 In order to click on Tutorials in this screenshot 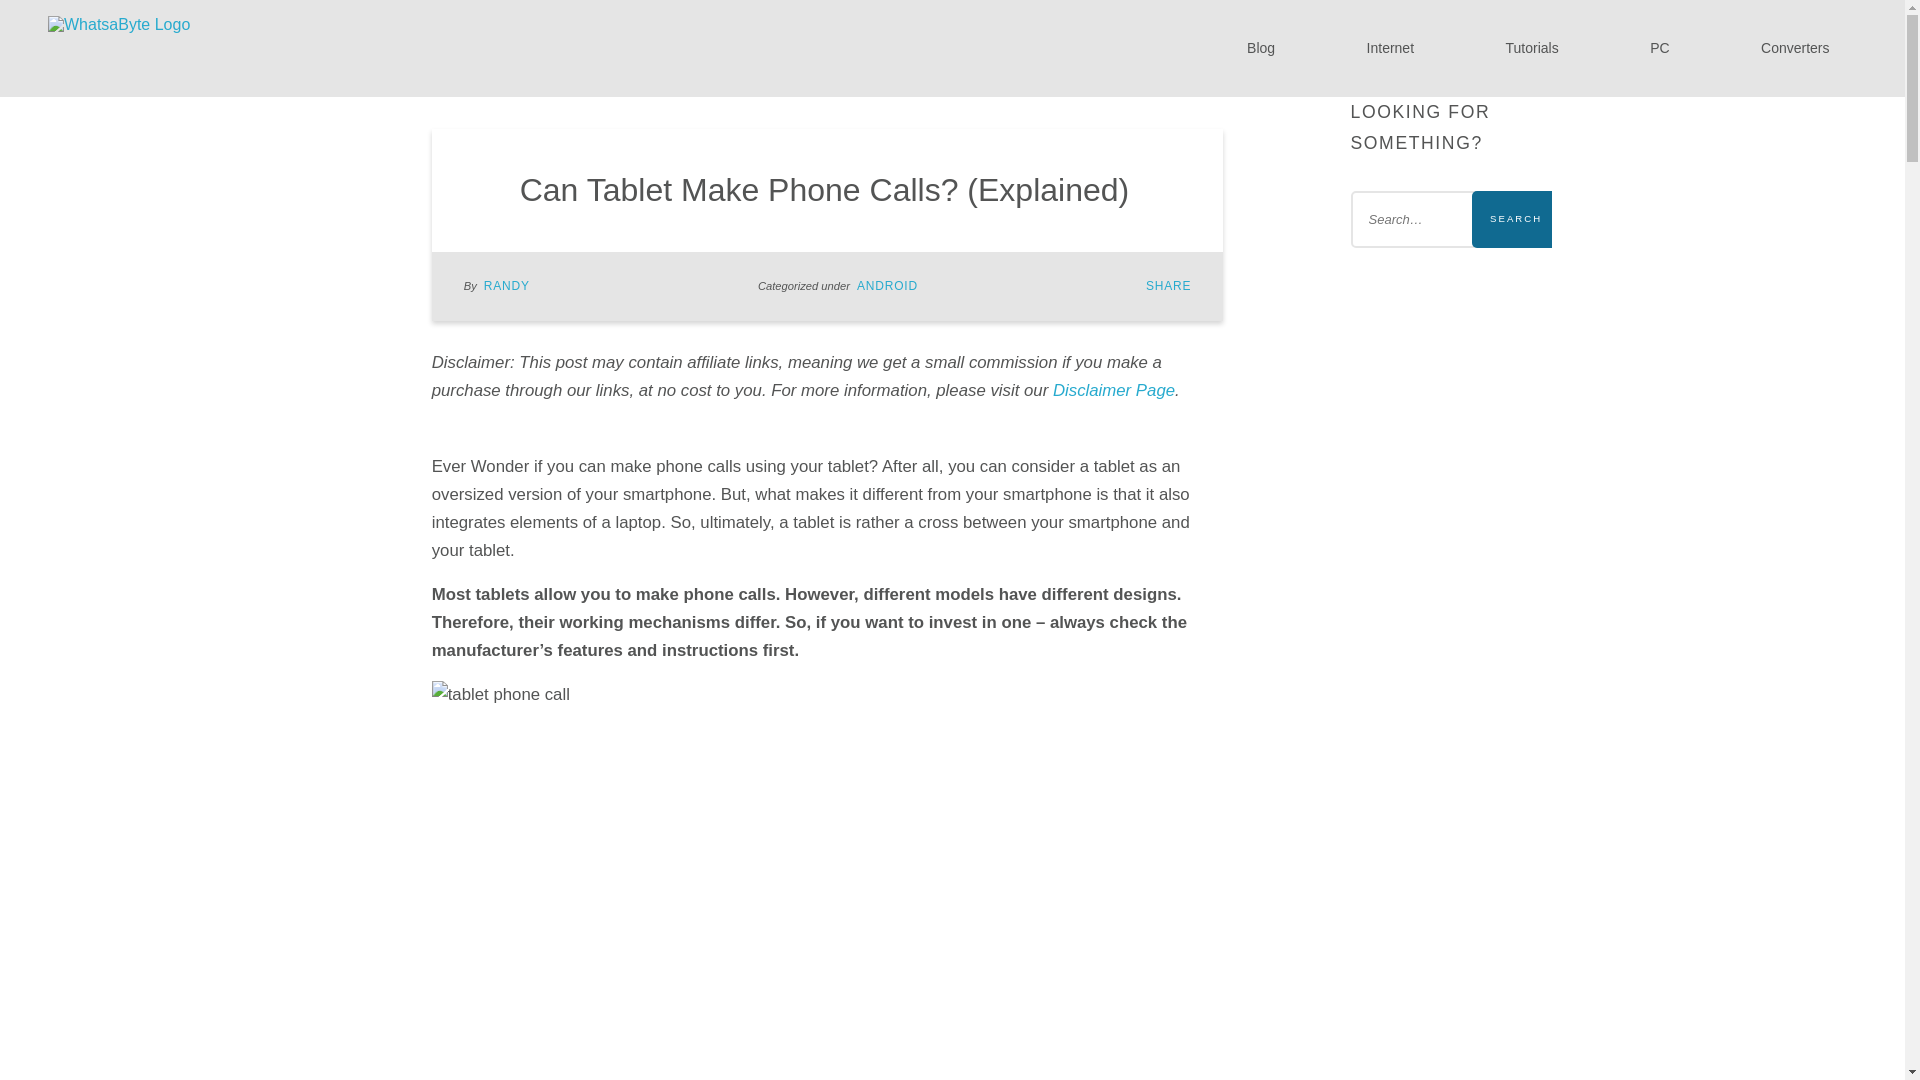, I will do `click(1532, 48)`.